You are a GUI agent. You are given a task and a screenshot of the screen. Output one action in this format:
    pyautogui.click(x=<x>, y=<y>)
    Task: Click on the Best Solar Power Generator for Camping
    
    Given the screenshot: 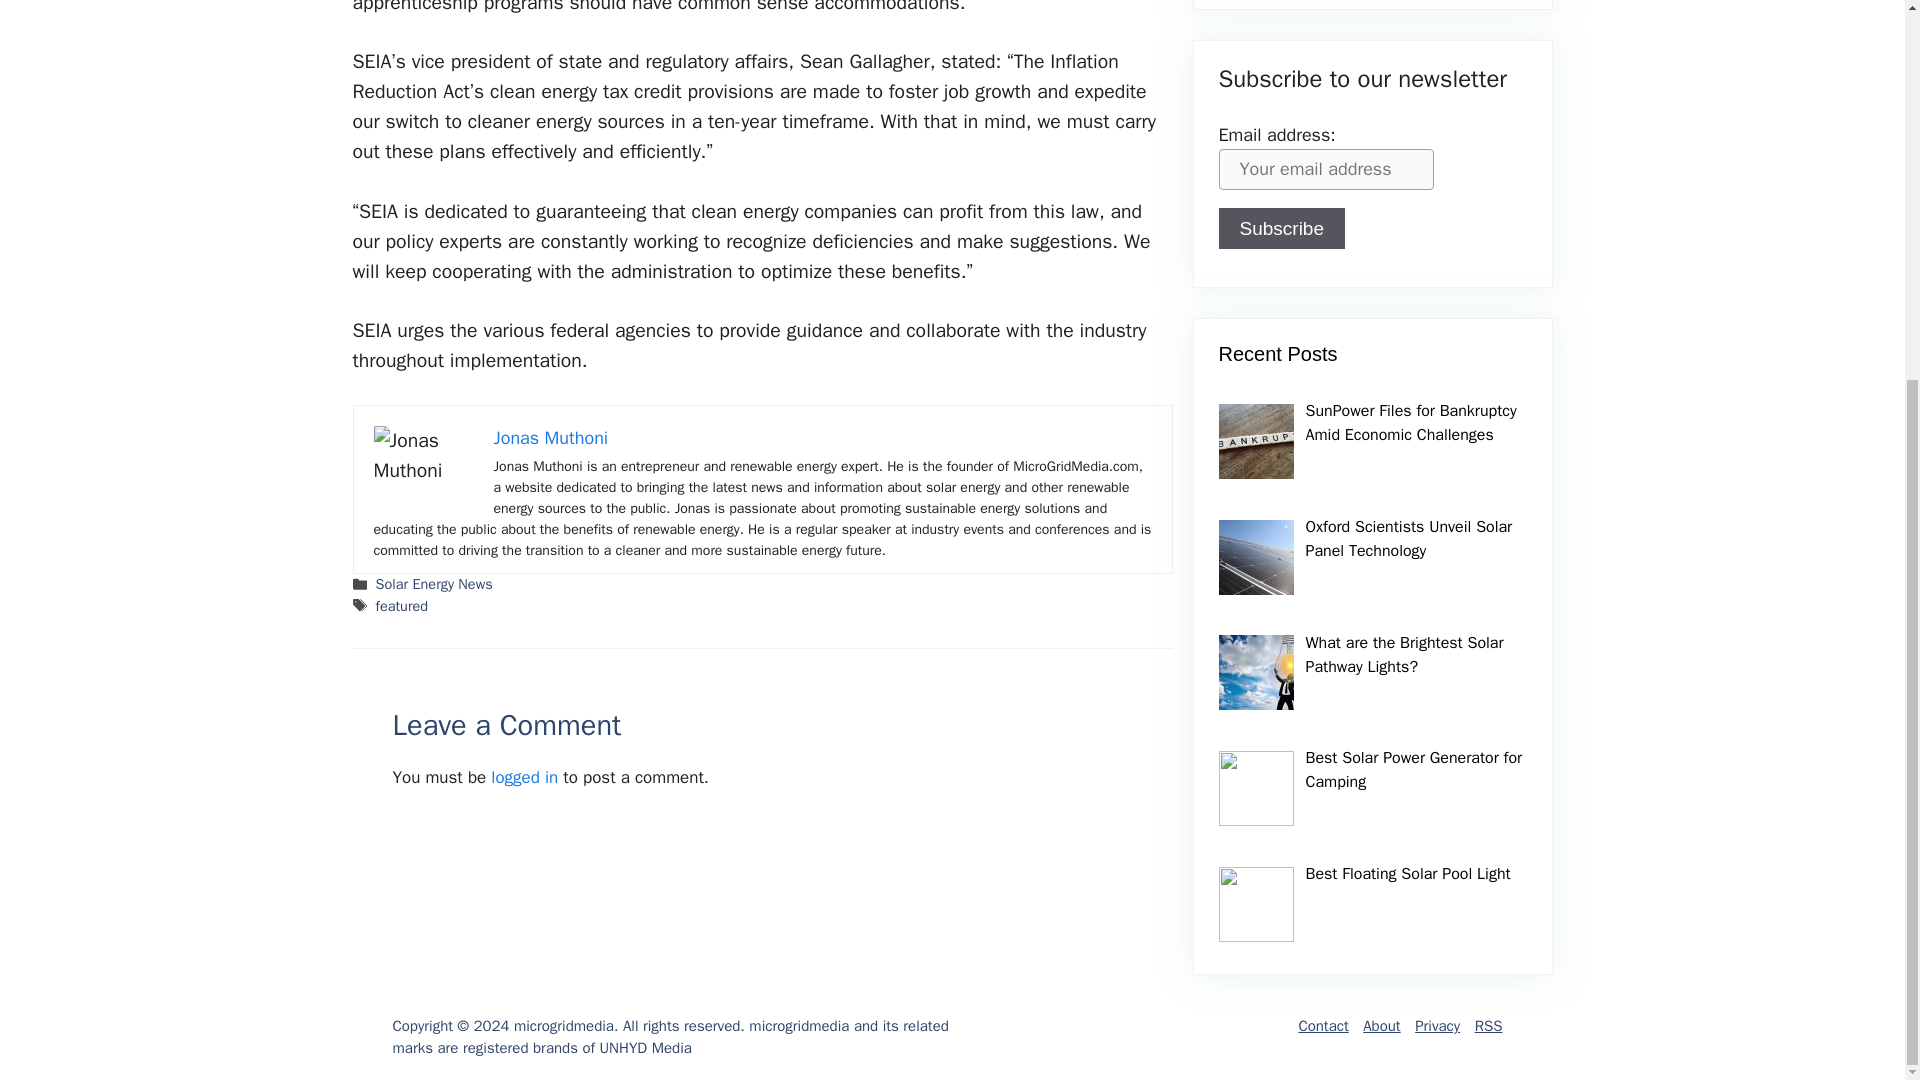 What is the action you would take?
    pyautogui.click(x=1414, y=770)
    